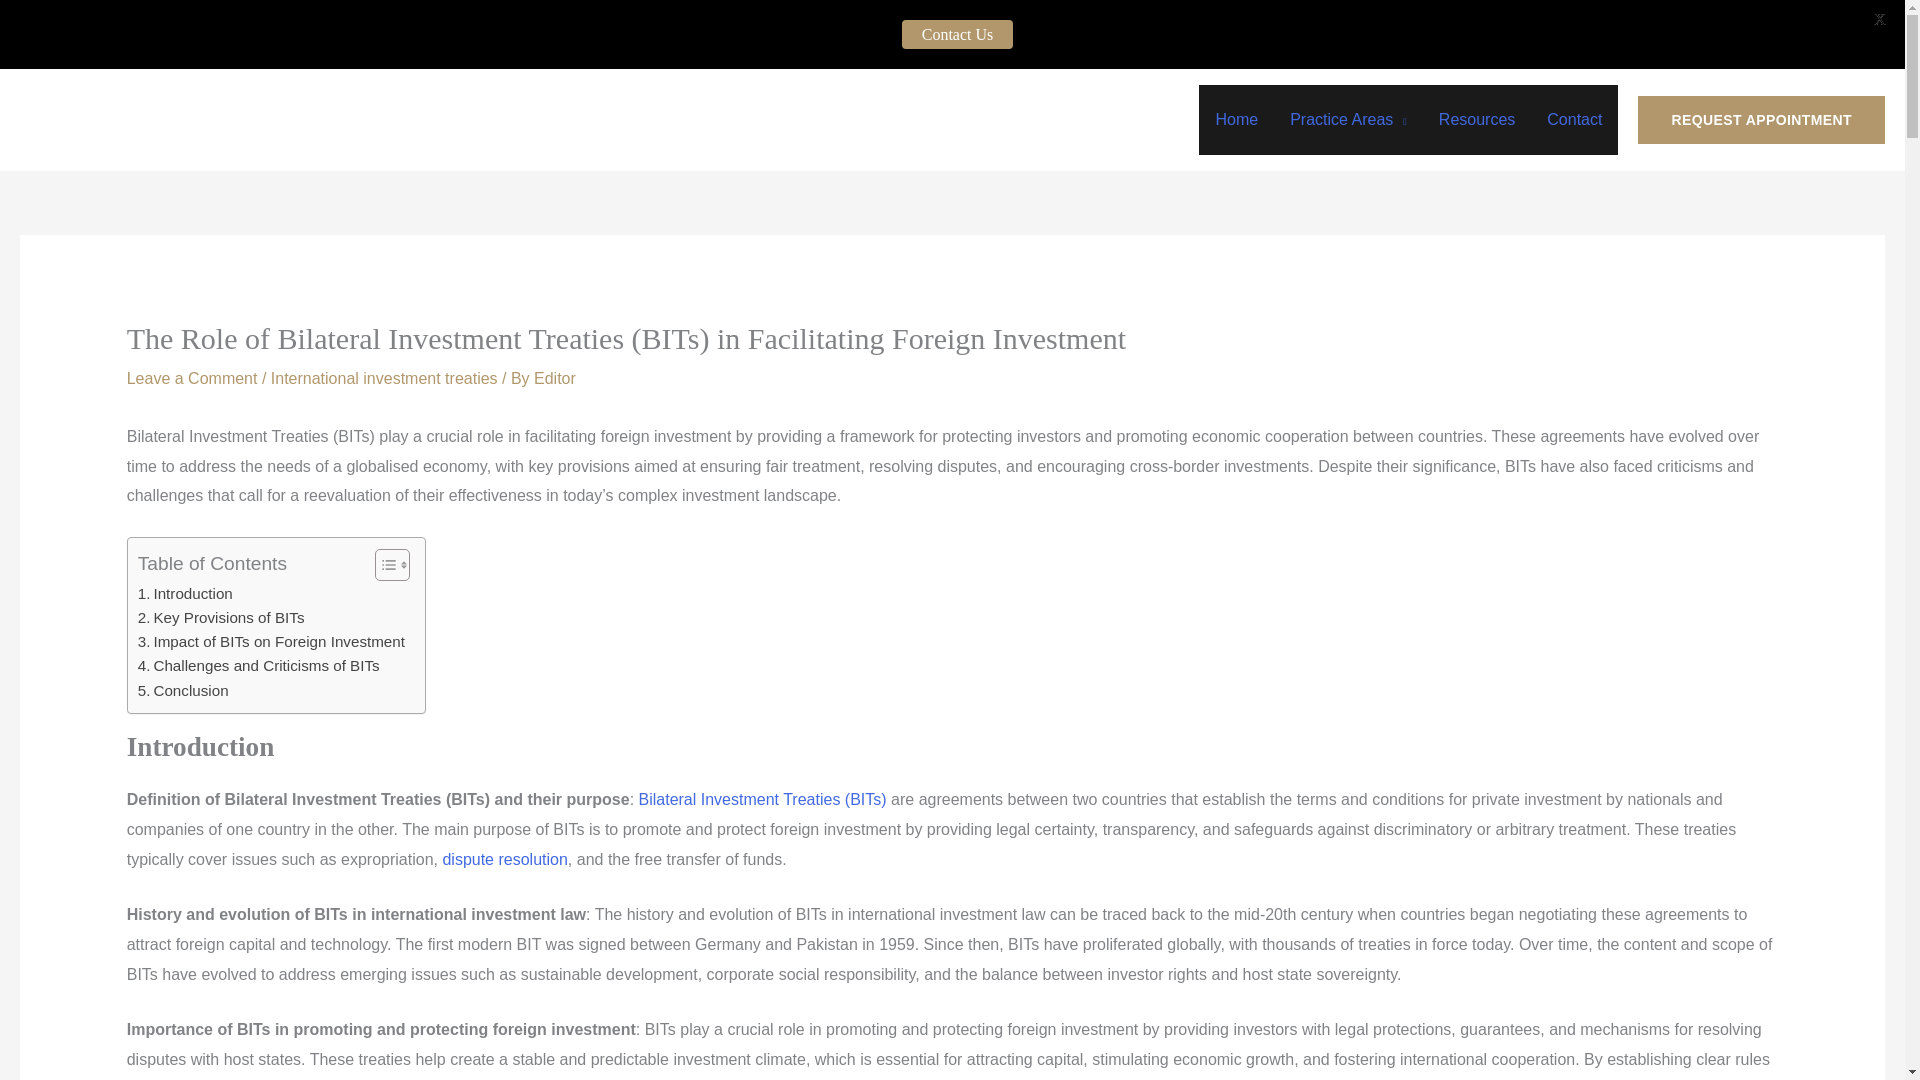 The image size is (1920, 1080). What do you see at coordinates (504, 860) in the screenshot?
I see `dispute resolution` at bounding box center [504, 860].